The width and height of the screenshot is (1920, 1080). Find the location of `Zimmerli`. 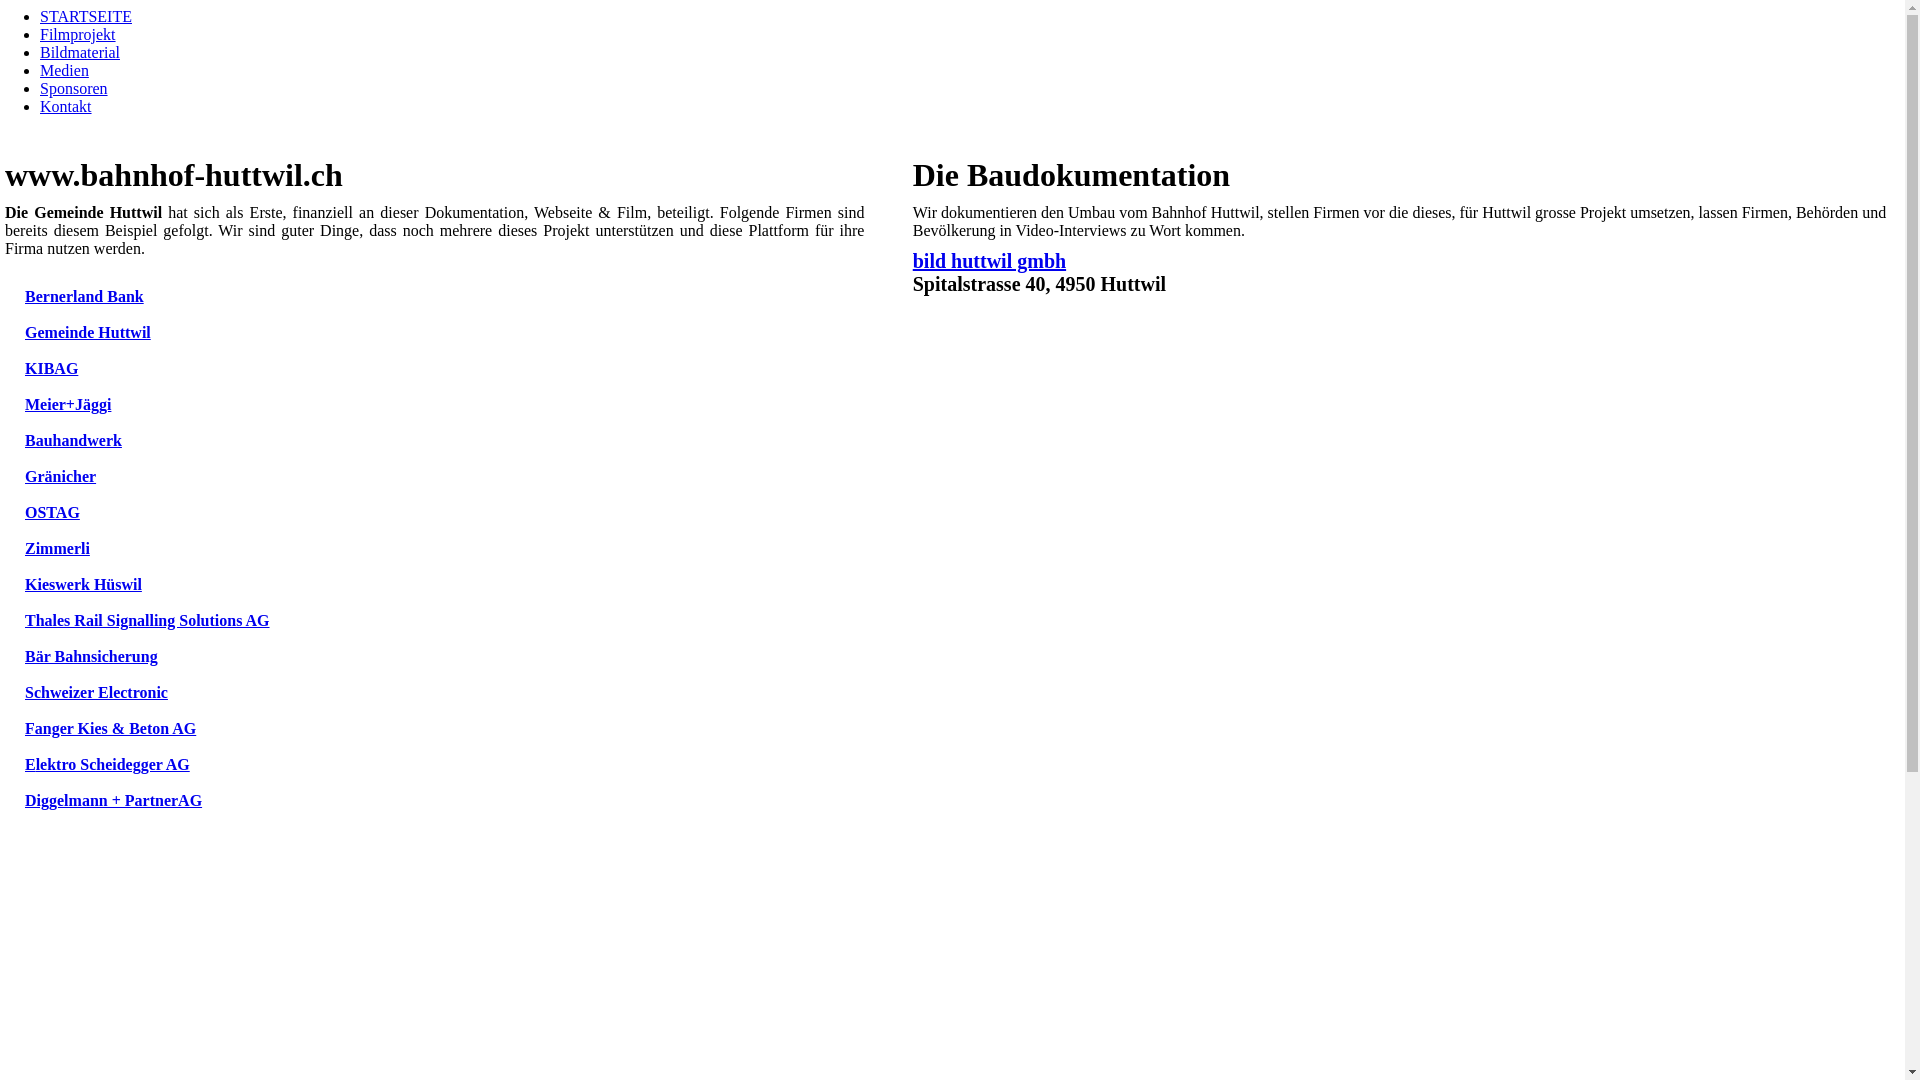

Zimmerli is located at coordinates (58, 548).